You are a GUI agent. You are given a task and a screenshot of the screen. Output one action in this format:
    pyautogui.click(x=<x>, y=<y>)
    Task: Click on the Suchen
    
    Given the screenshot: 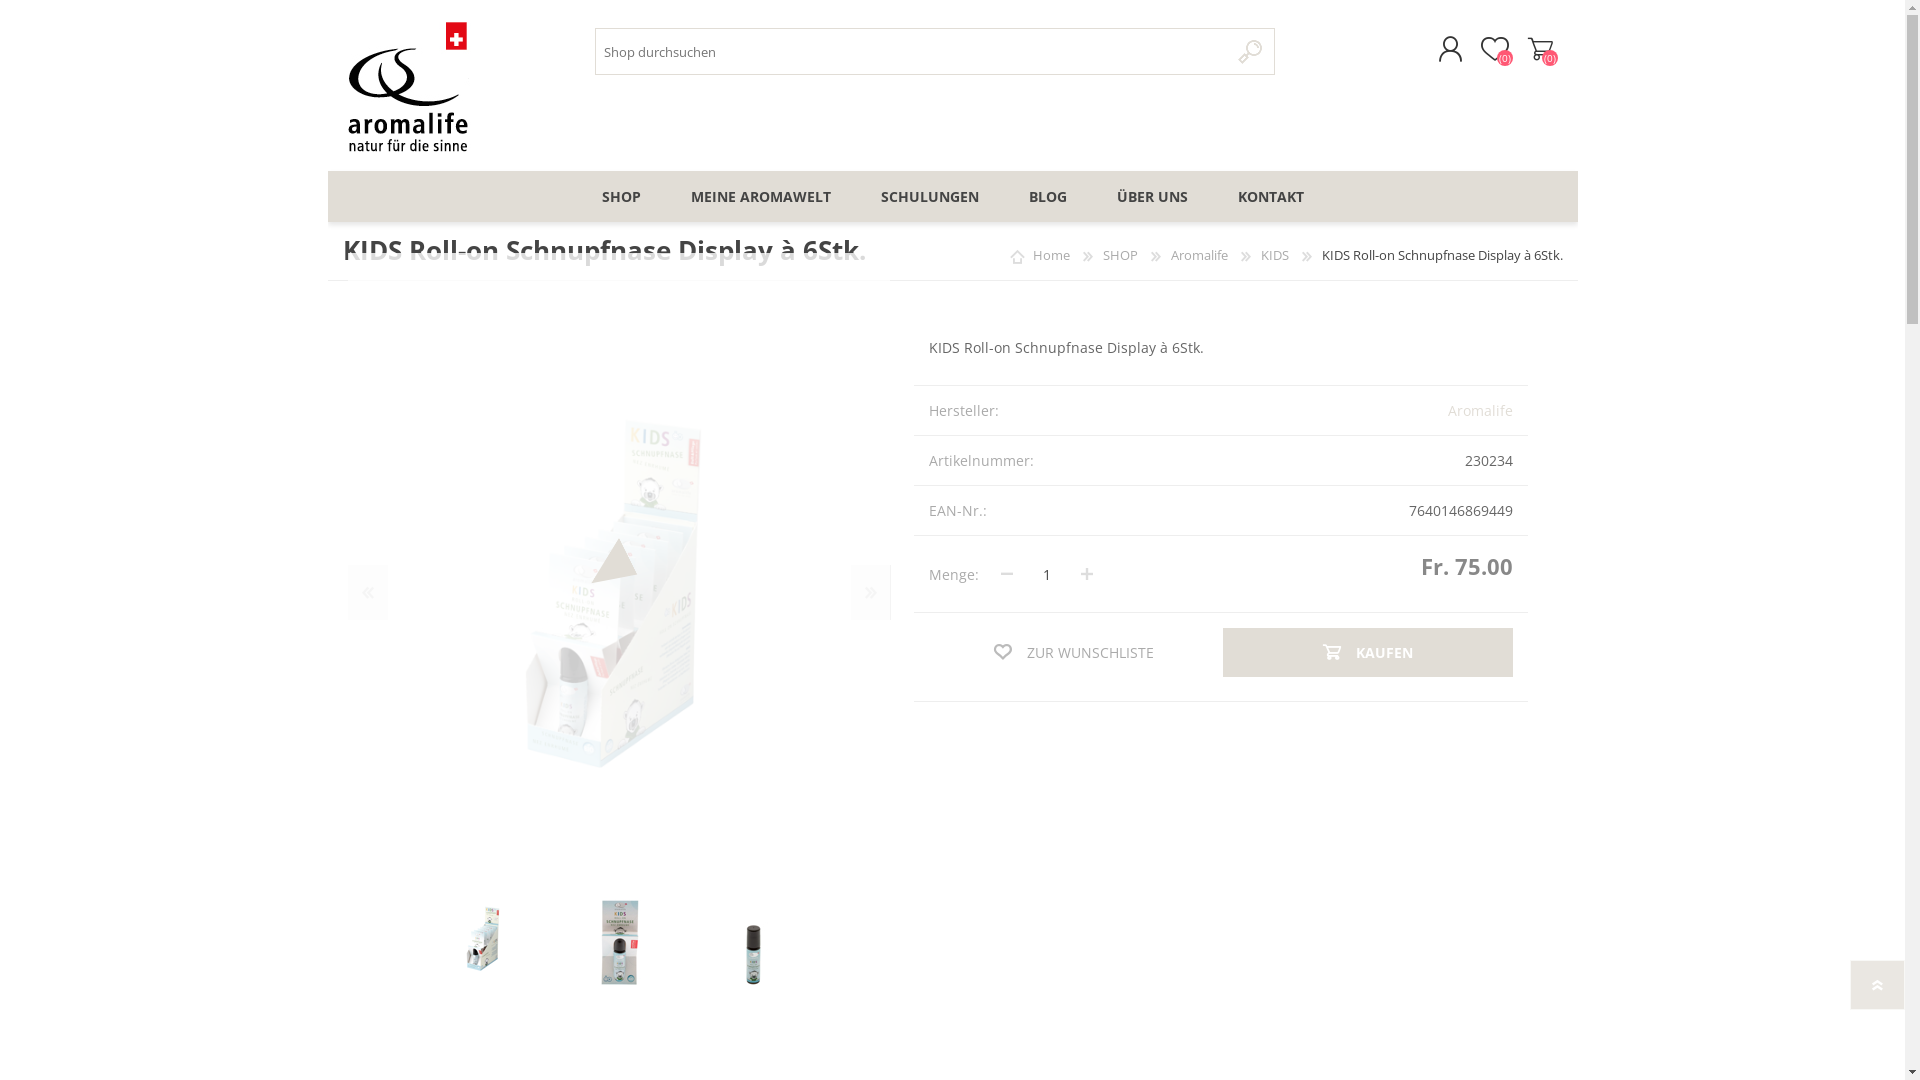 What is the action you would take?
    pyautogui.click(x=1252, y=52)
    